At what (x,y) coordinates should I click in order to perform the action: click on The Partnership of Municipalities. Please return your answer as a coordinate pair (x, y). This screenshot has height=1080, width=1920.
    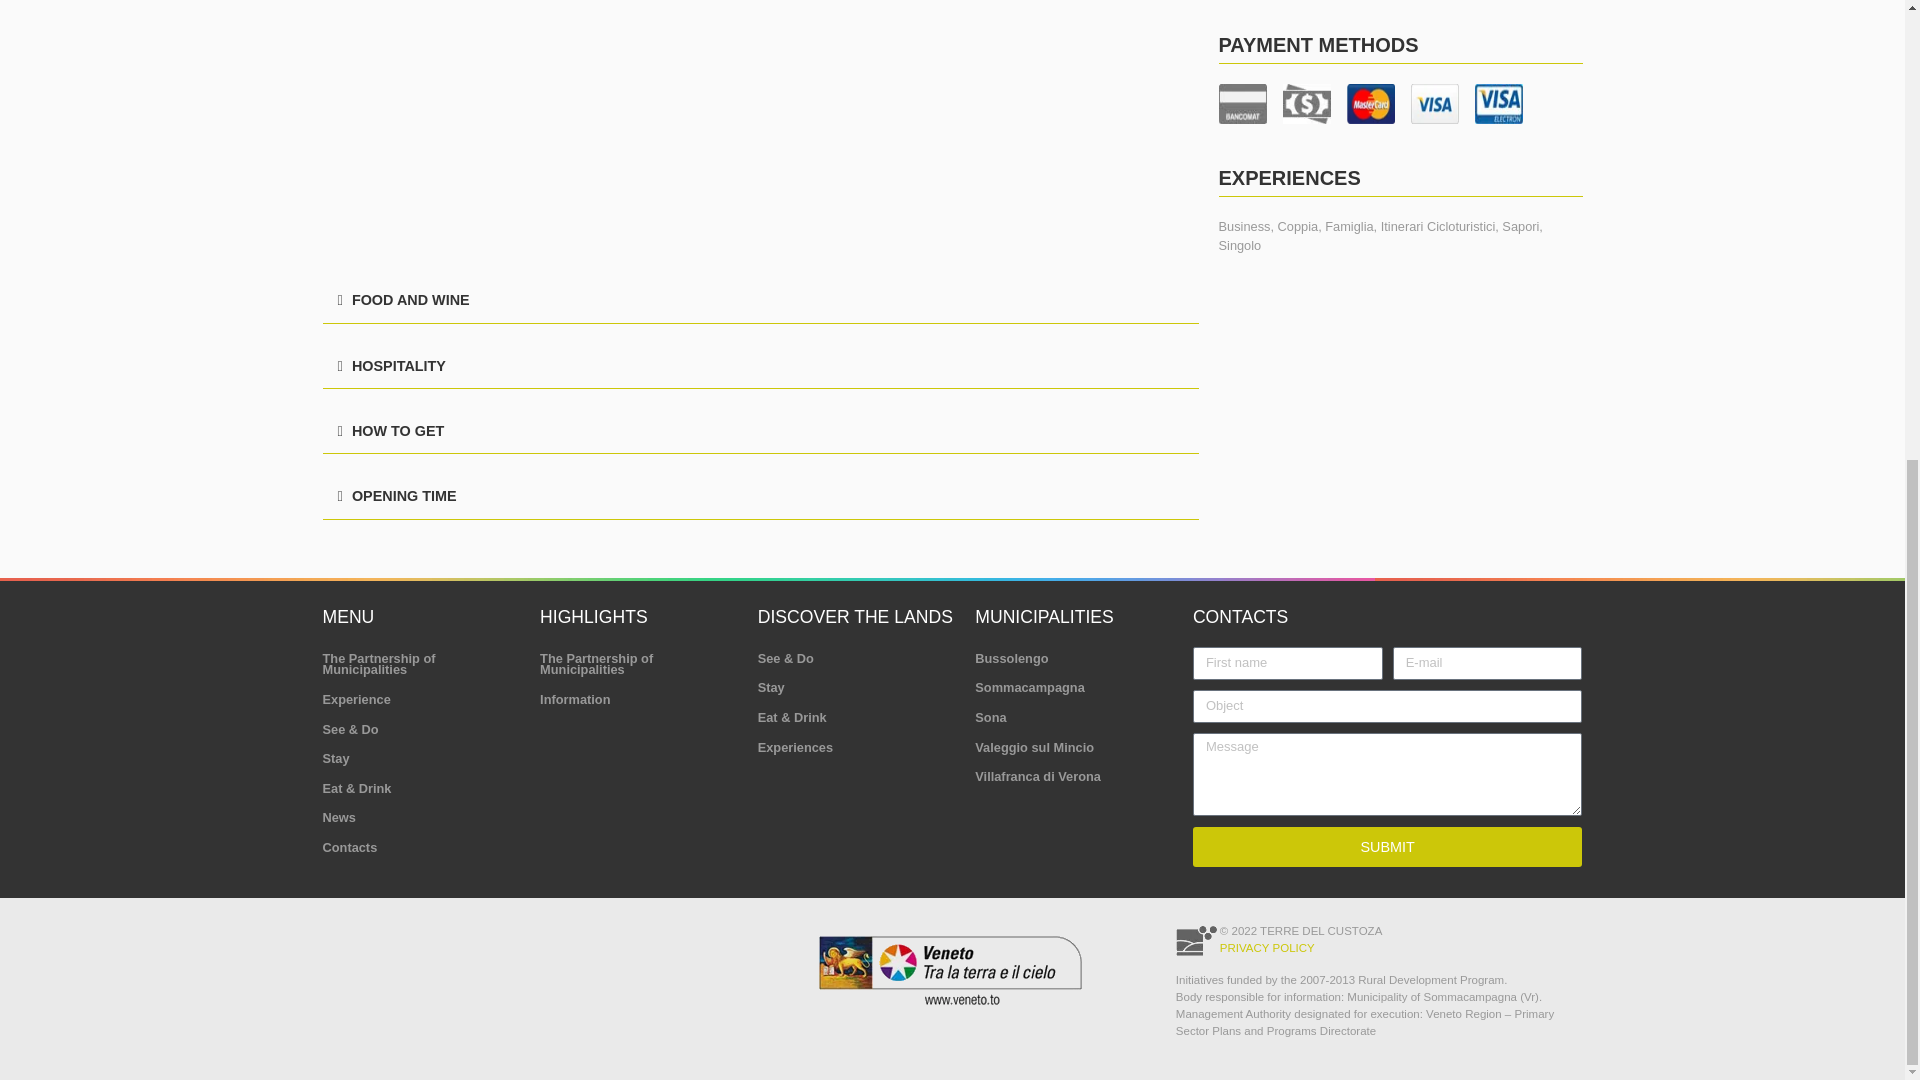
    Looking at the image, I should click on (421, 664).